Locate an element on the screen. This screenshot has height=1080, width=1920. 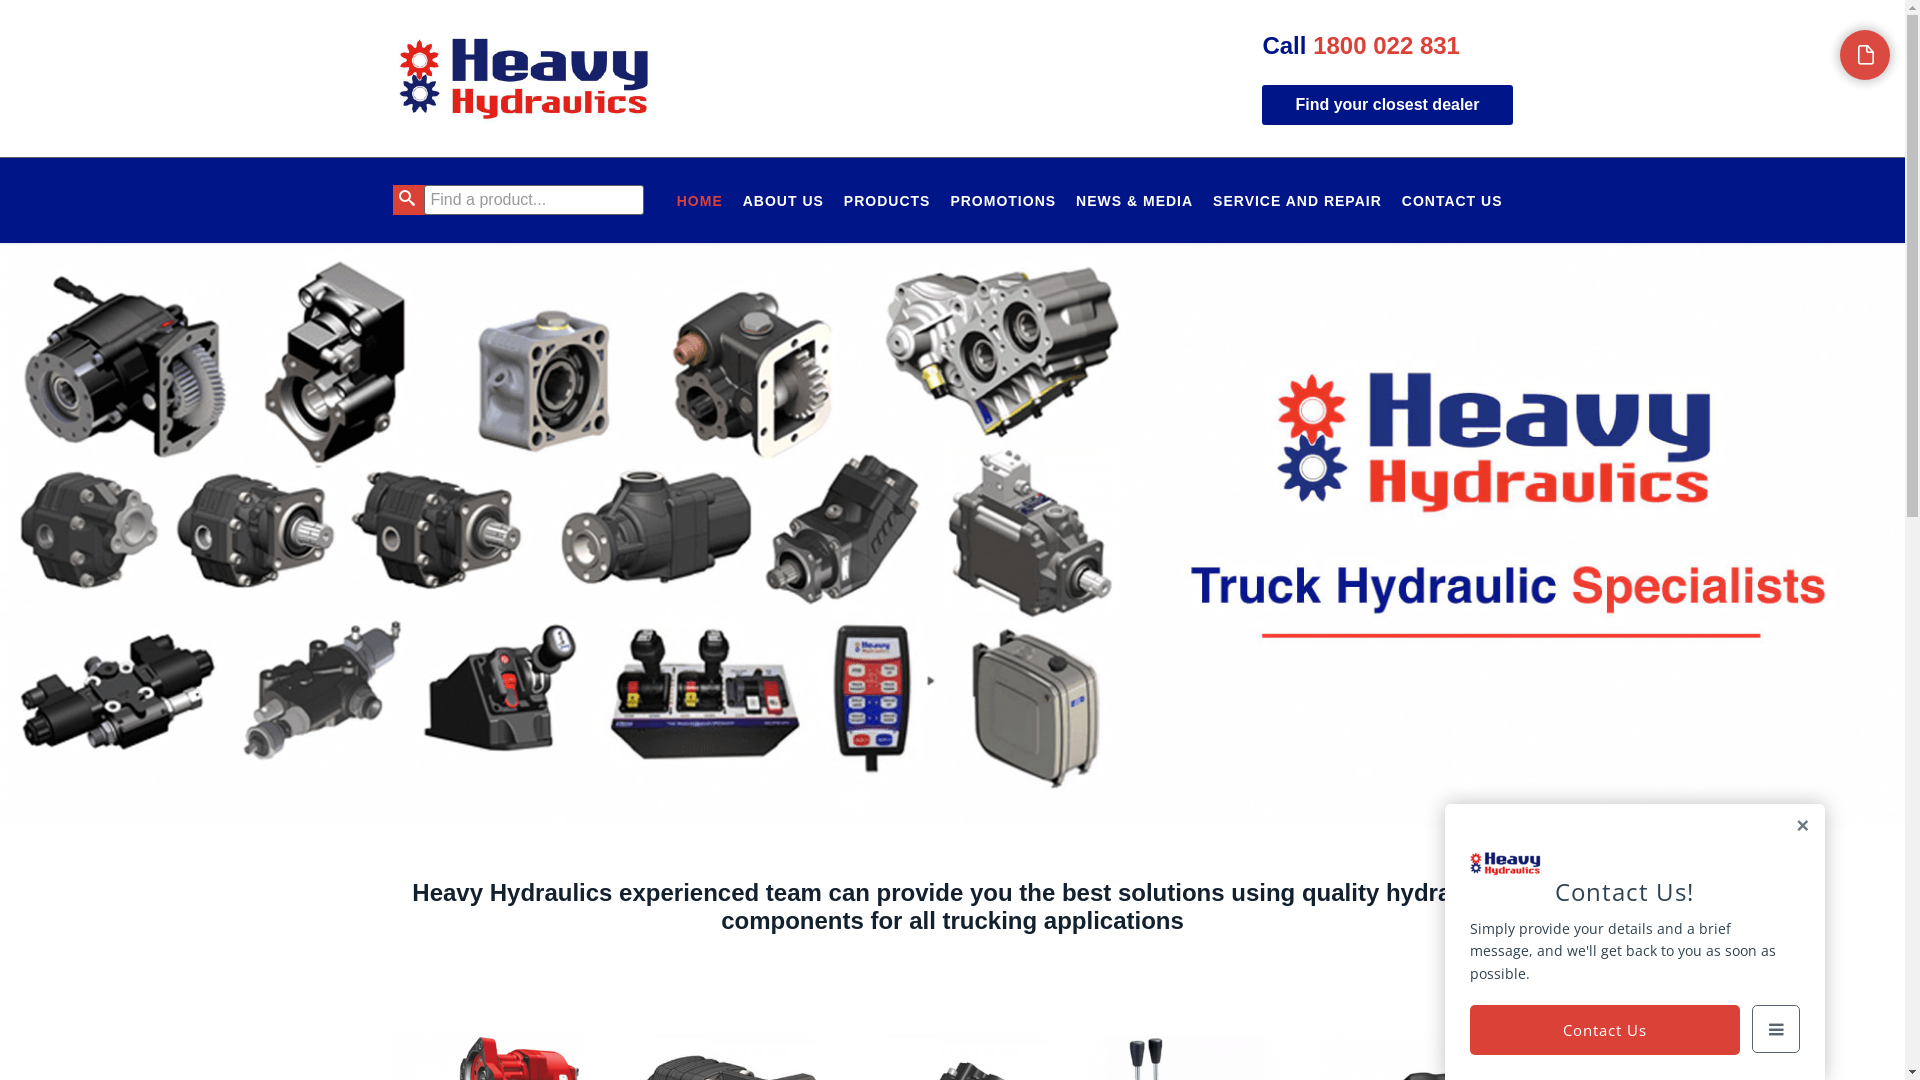
HOME is located at coordinates (700, 200).